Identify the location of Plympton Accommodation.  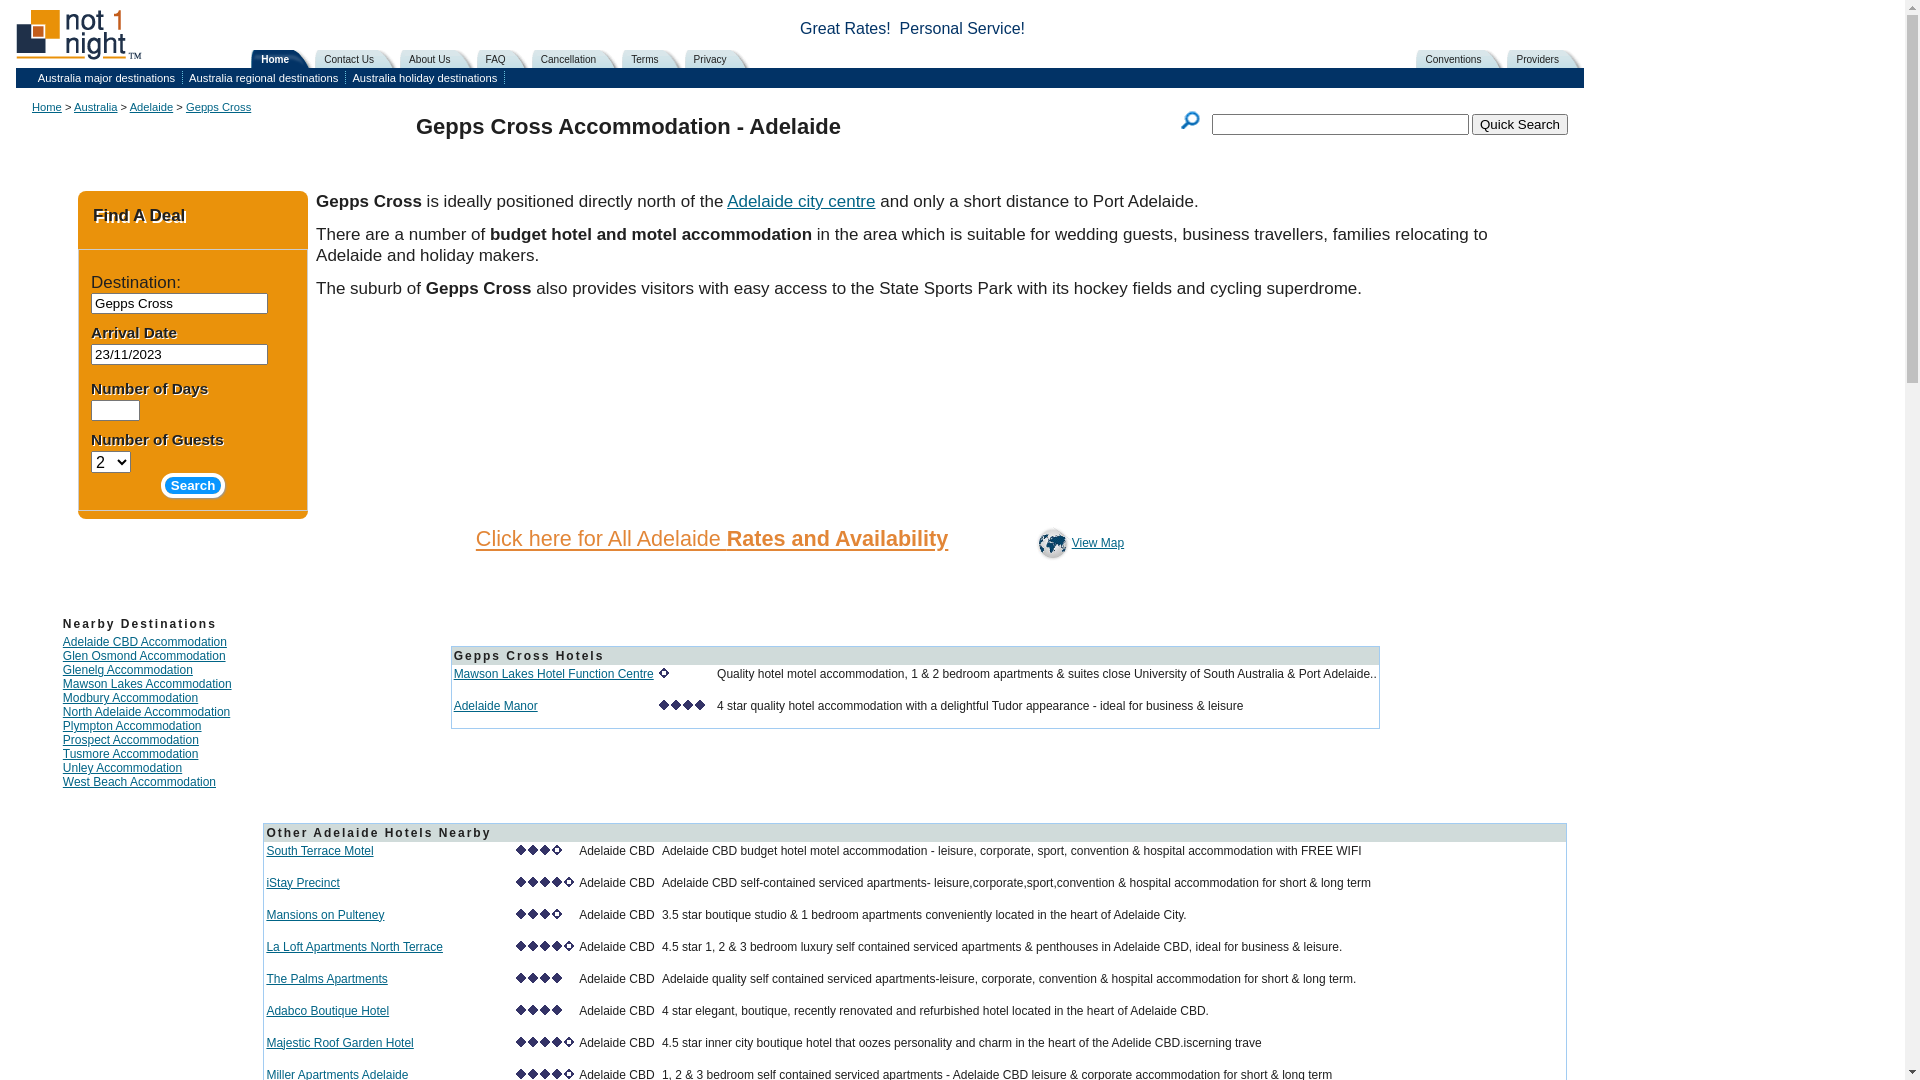
(132, 726).